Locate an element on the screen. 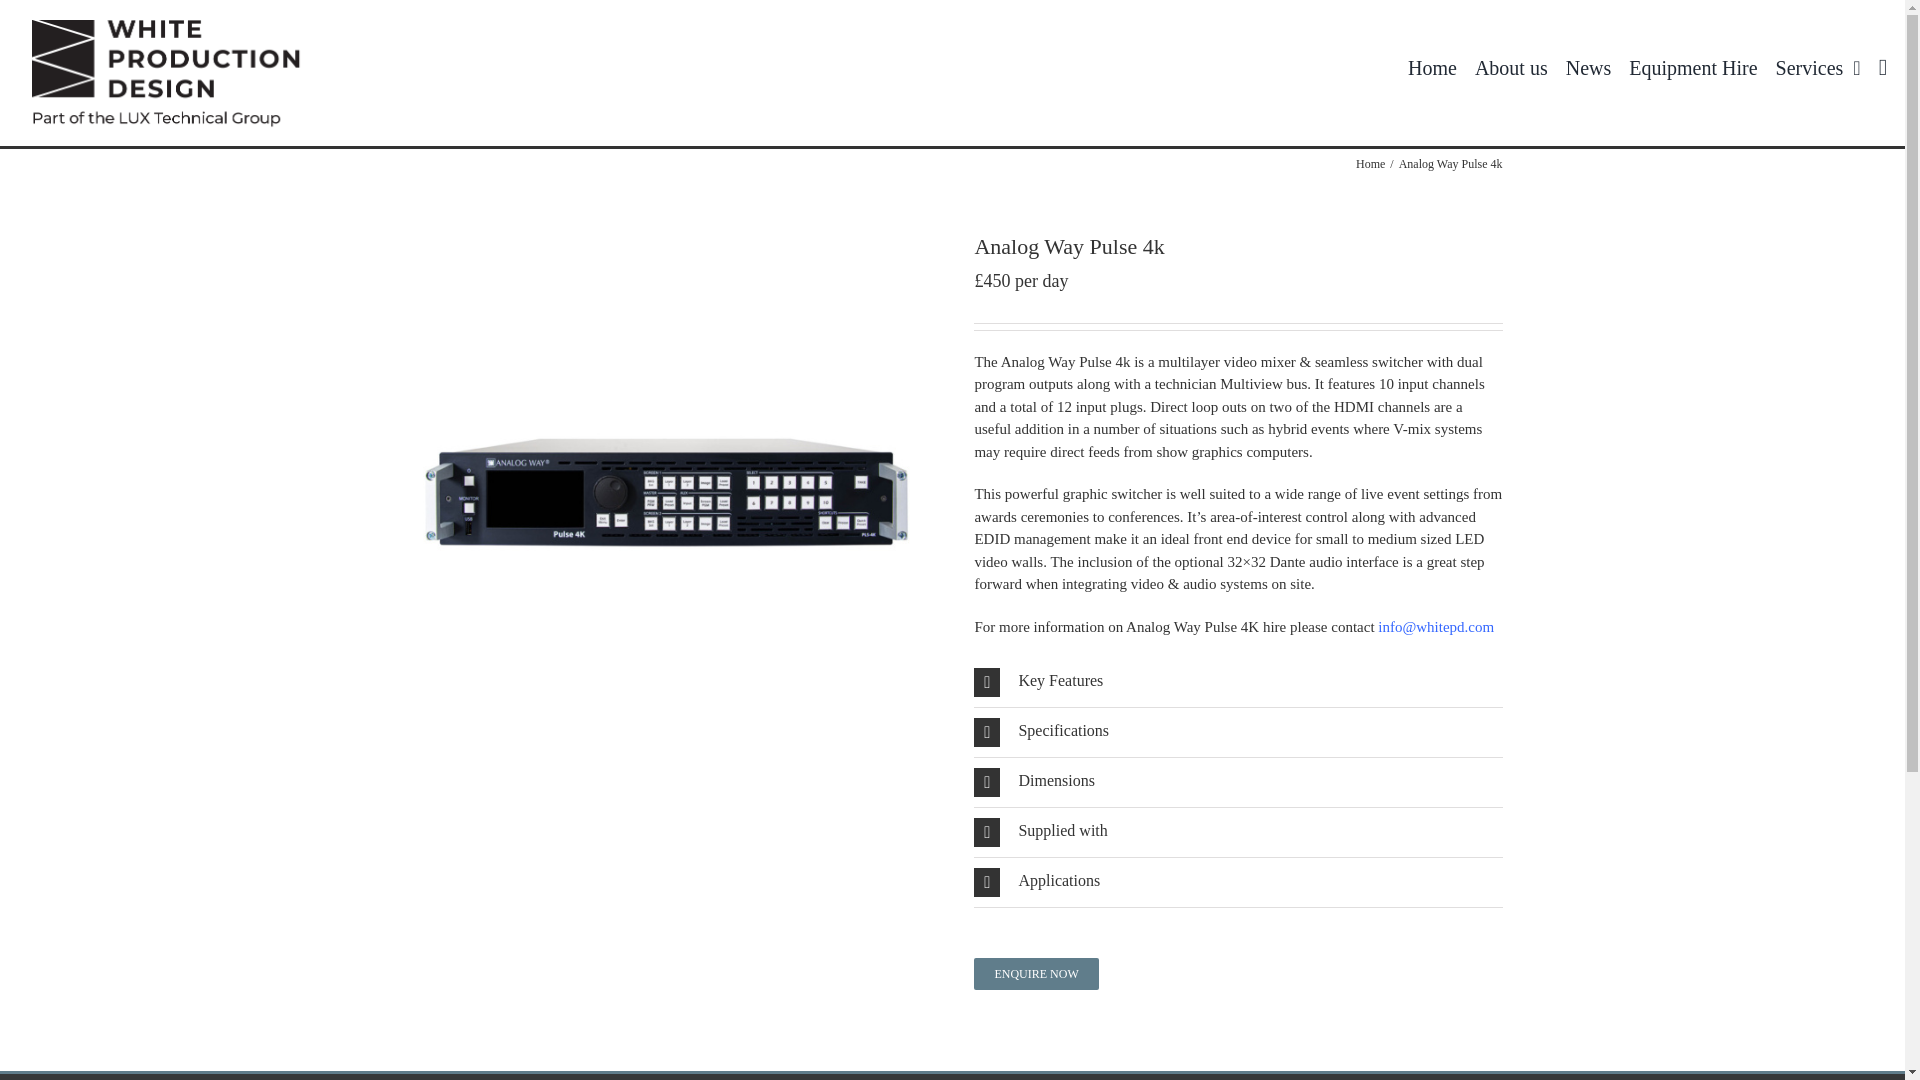  Home is located at coordinates (1370, 163).